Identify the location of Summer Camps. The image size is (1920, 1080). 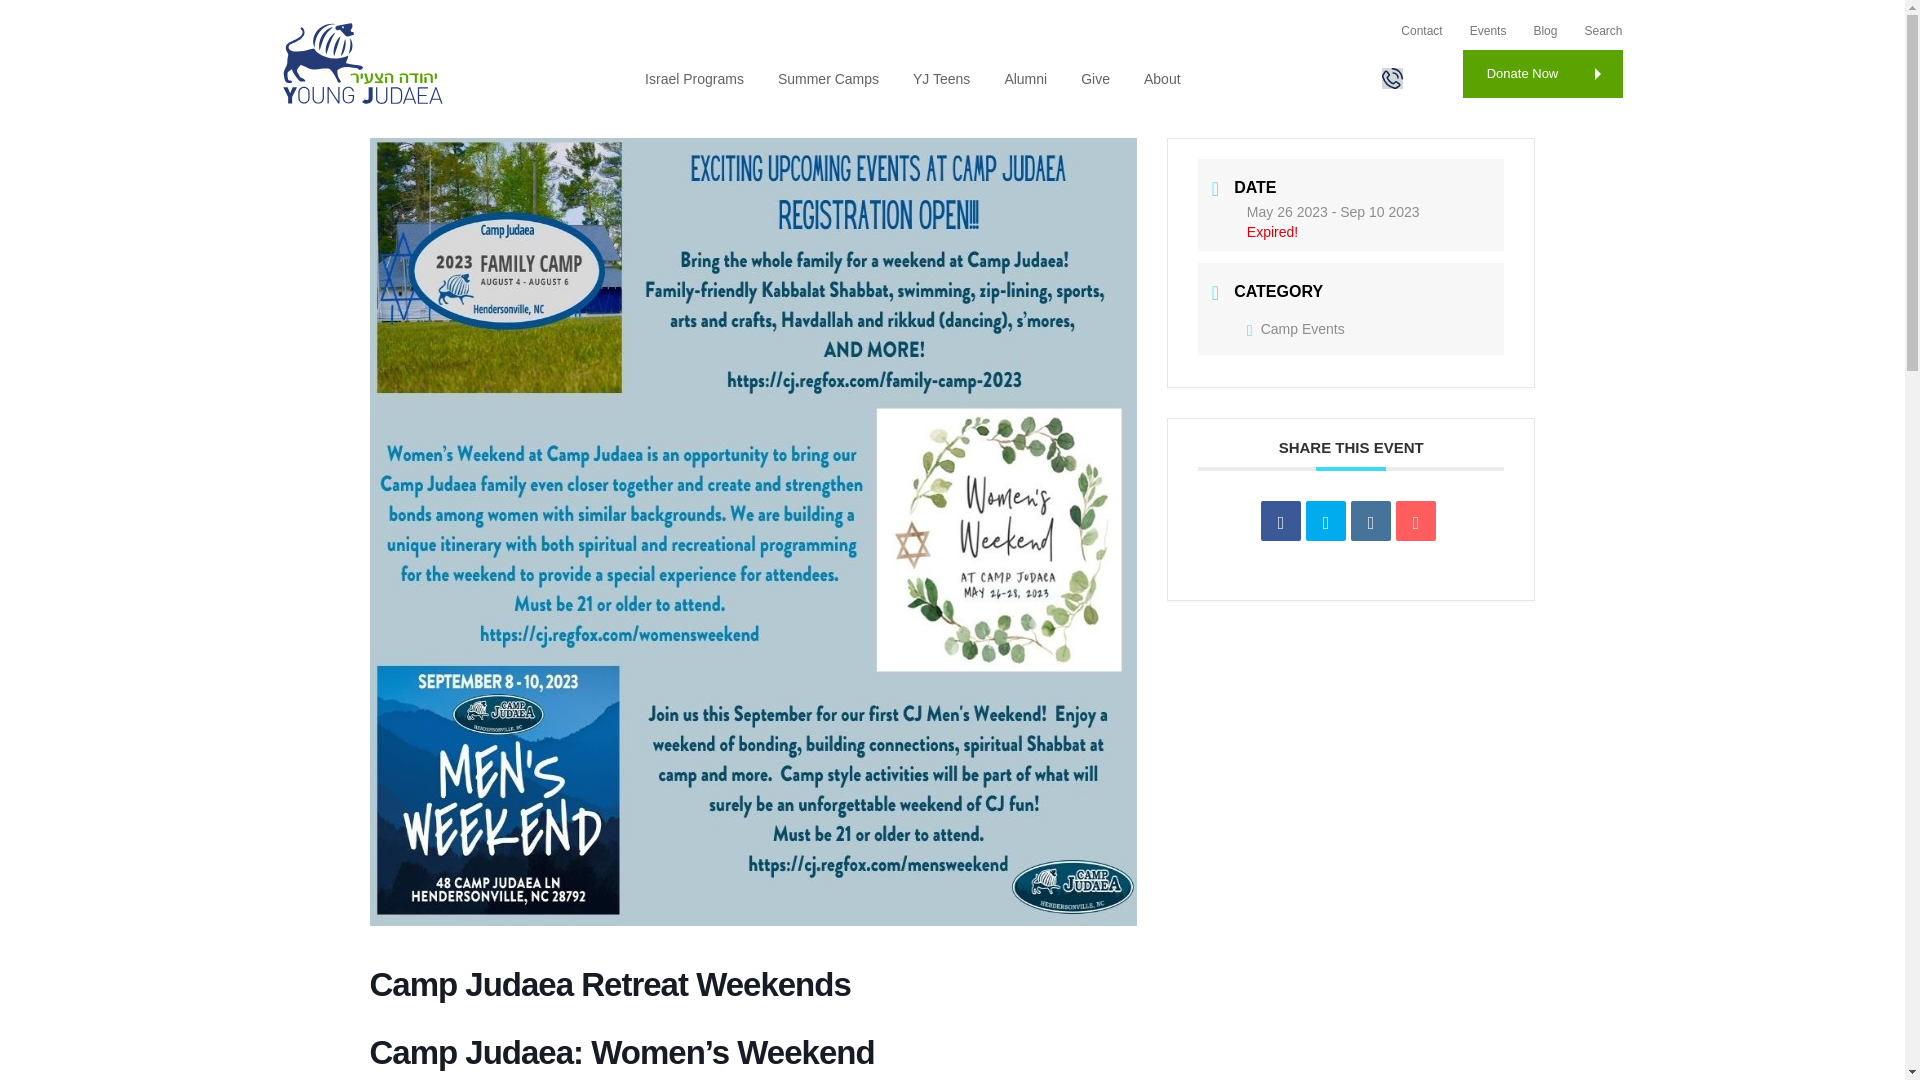
(828, 79).